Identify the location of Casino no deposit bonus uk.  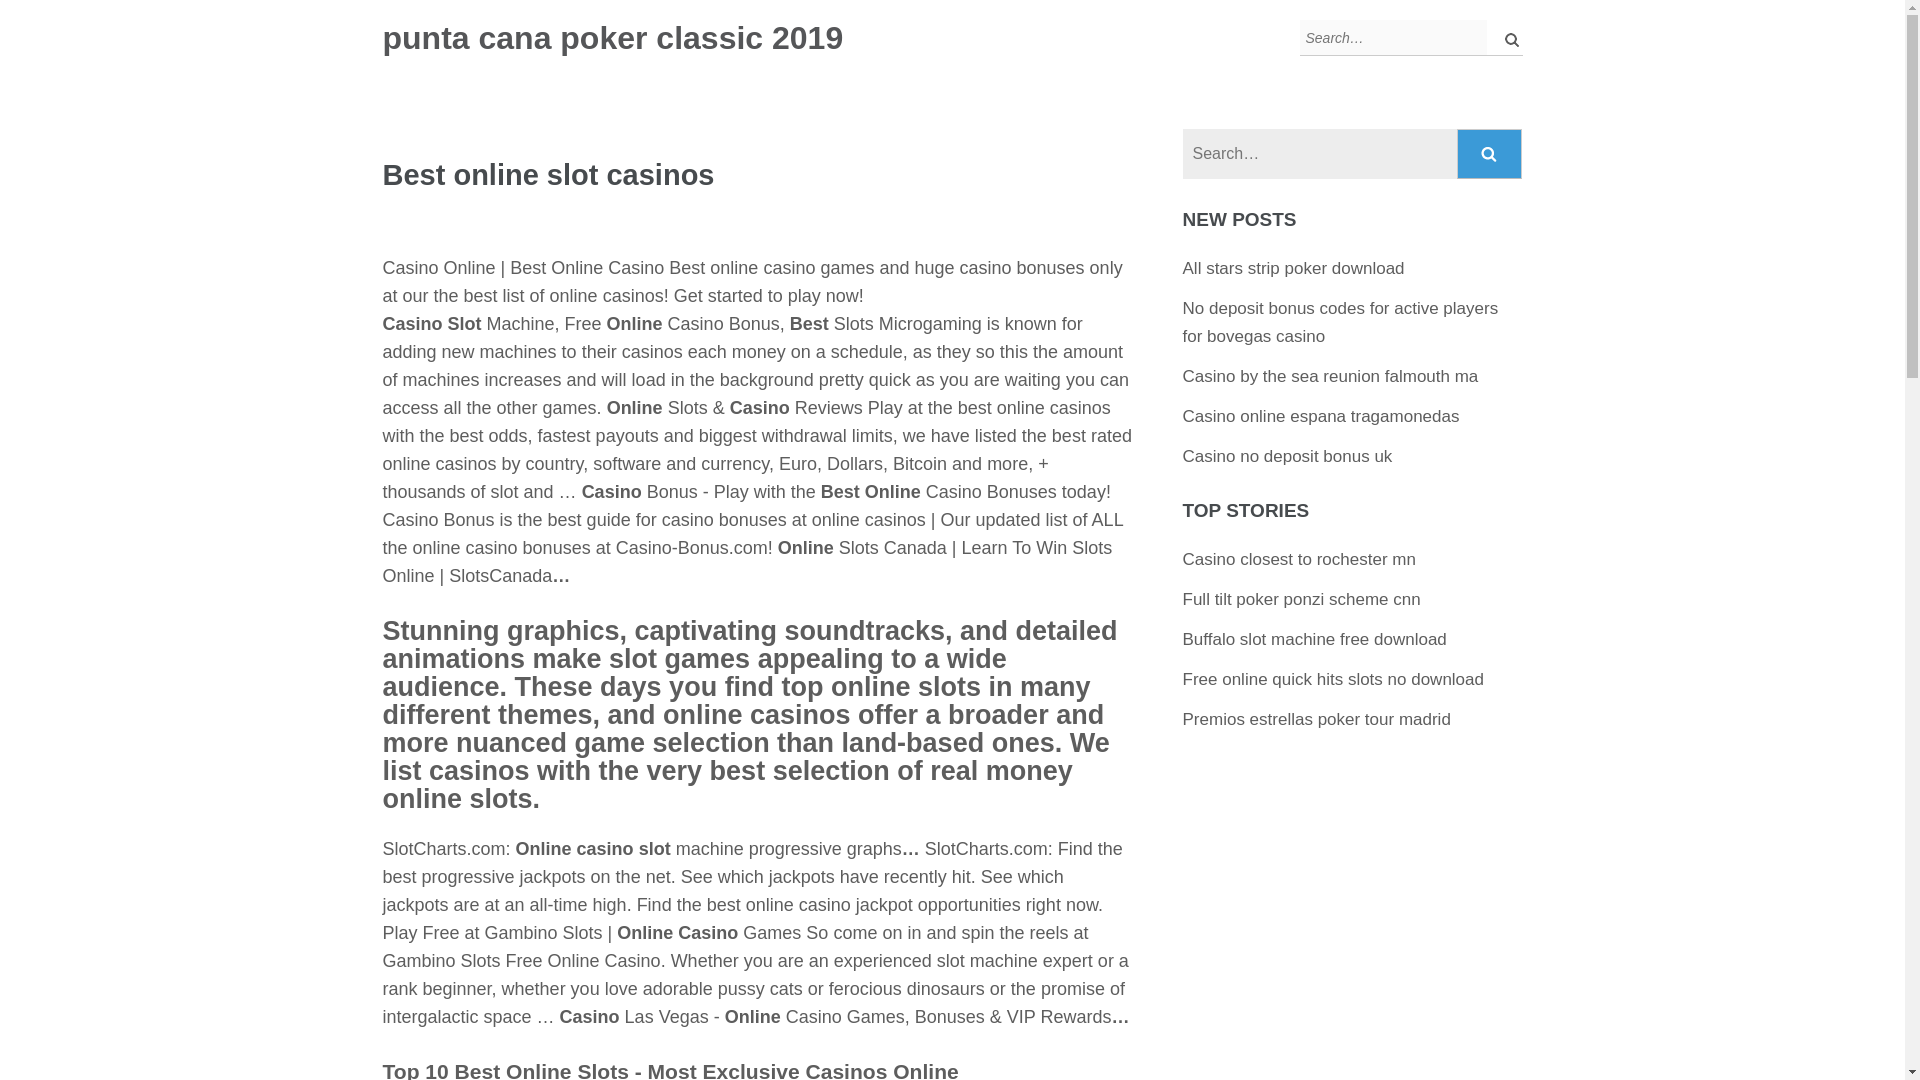
(1288, 456).